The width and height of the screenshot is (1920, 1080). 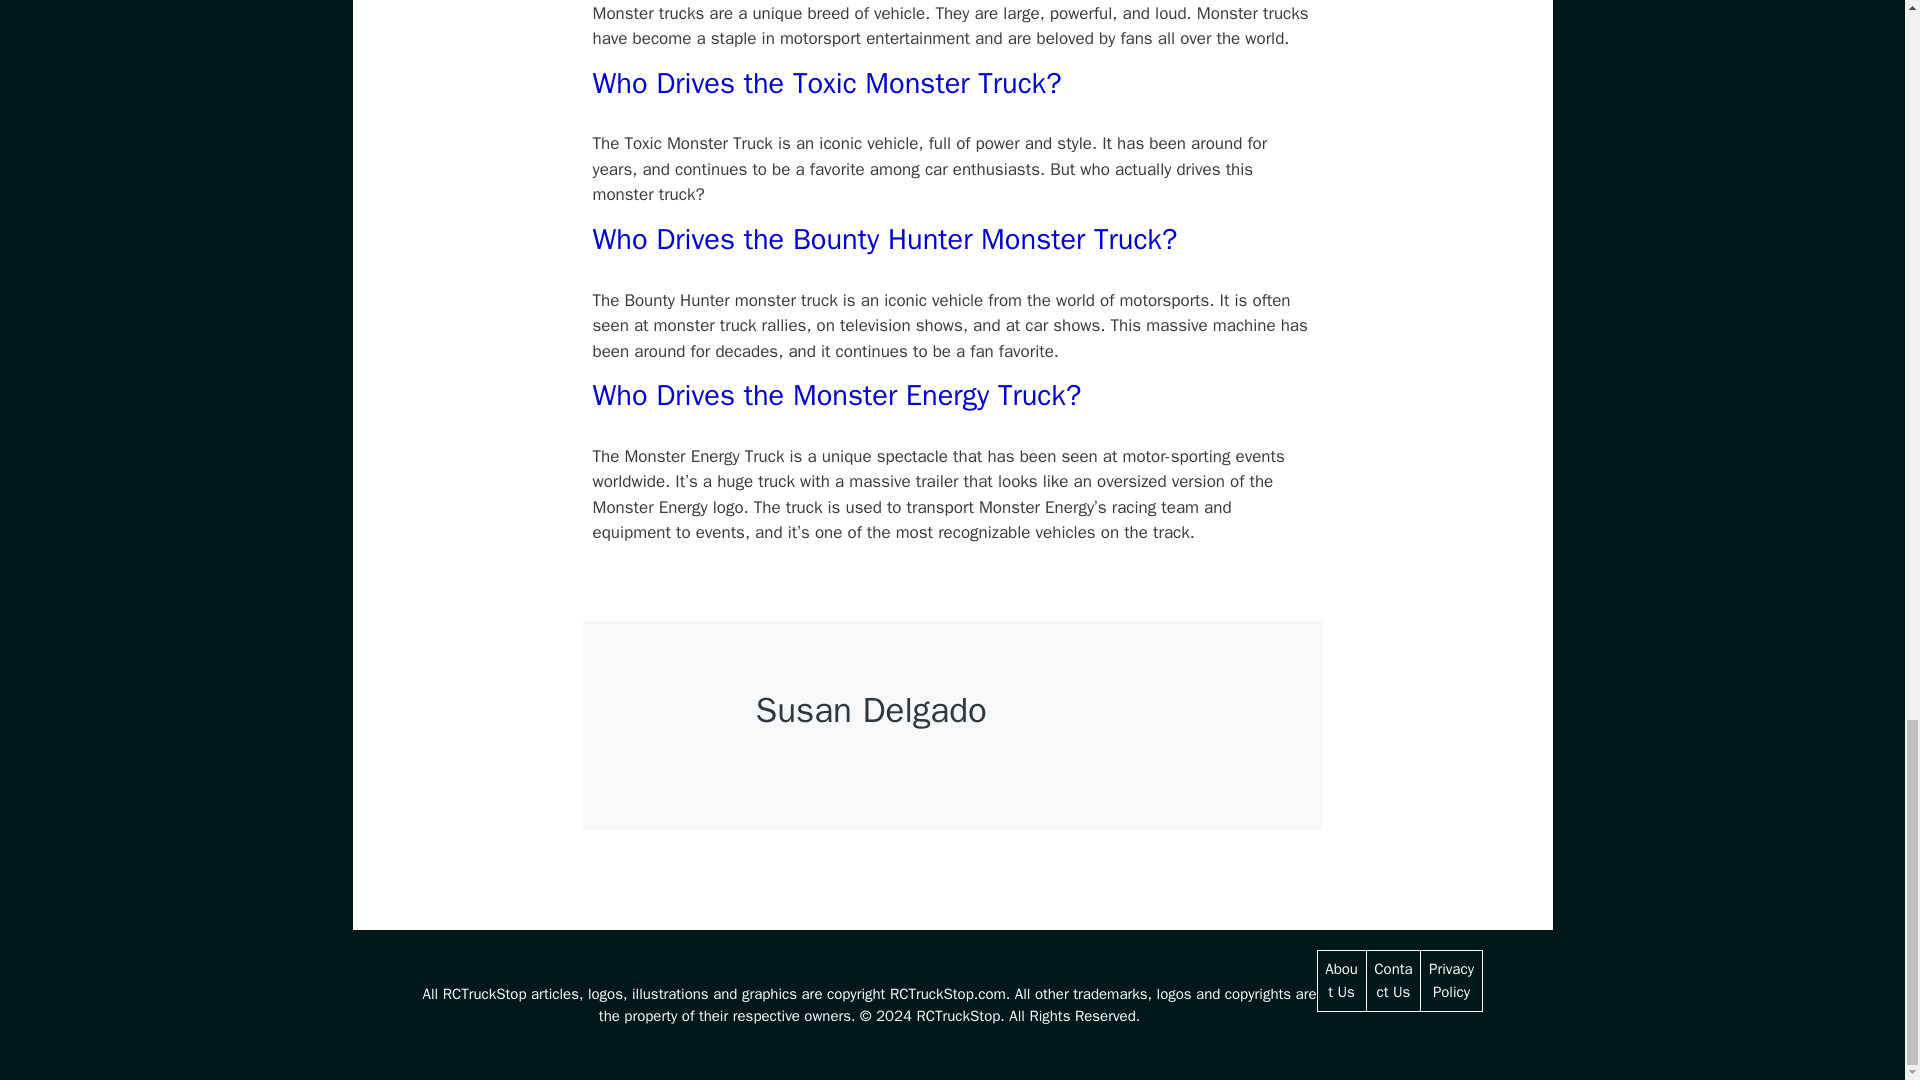 I want to click on Who Drives the Monster Energy Truck?, so click(x=836, y=394).